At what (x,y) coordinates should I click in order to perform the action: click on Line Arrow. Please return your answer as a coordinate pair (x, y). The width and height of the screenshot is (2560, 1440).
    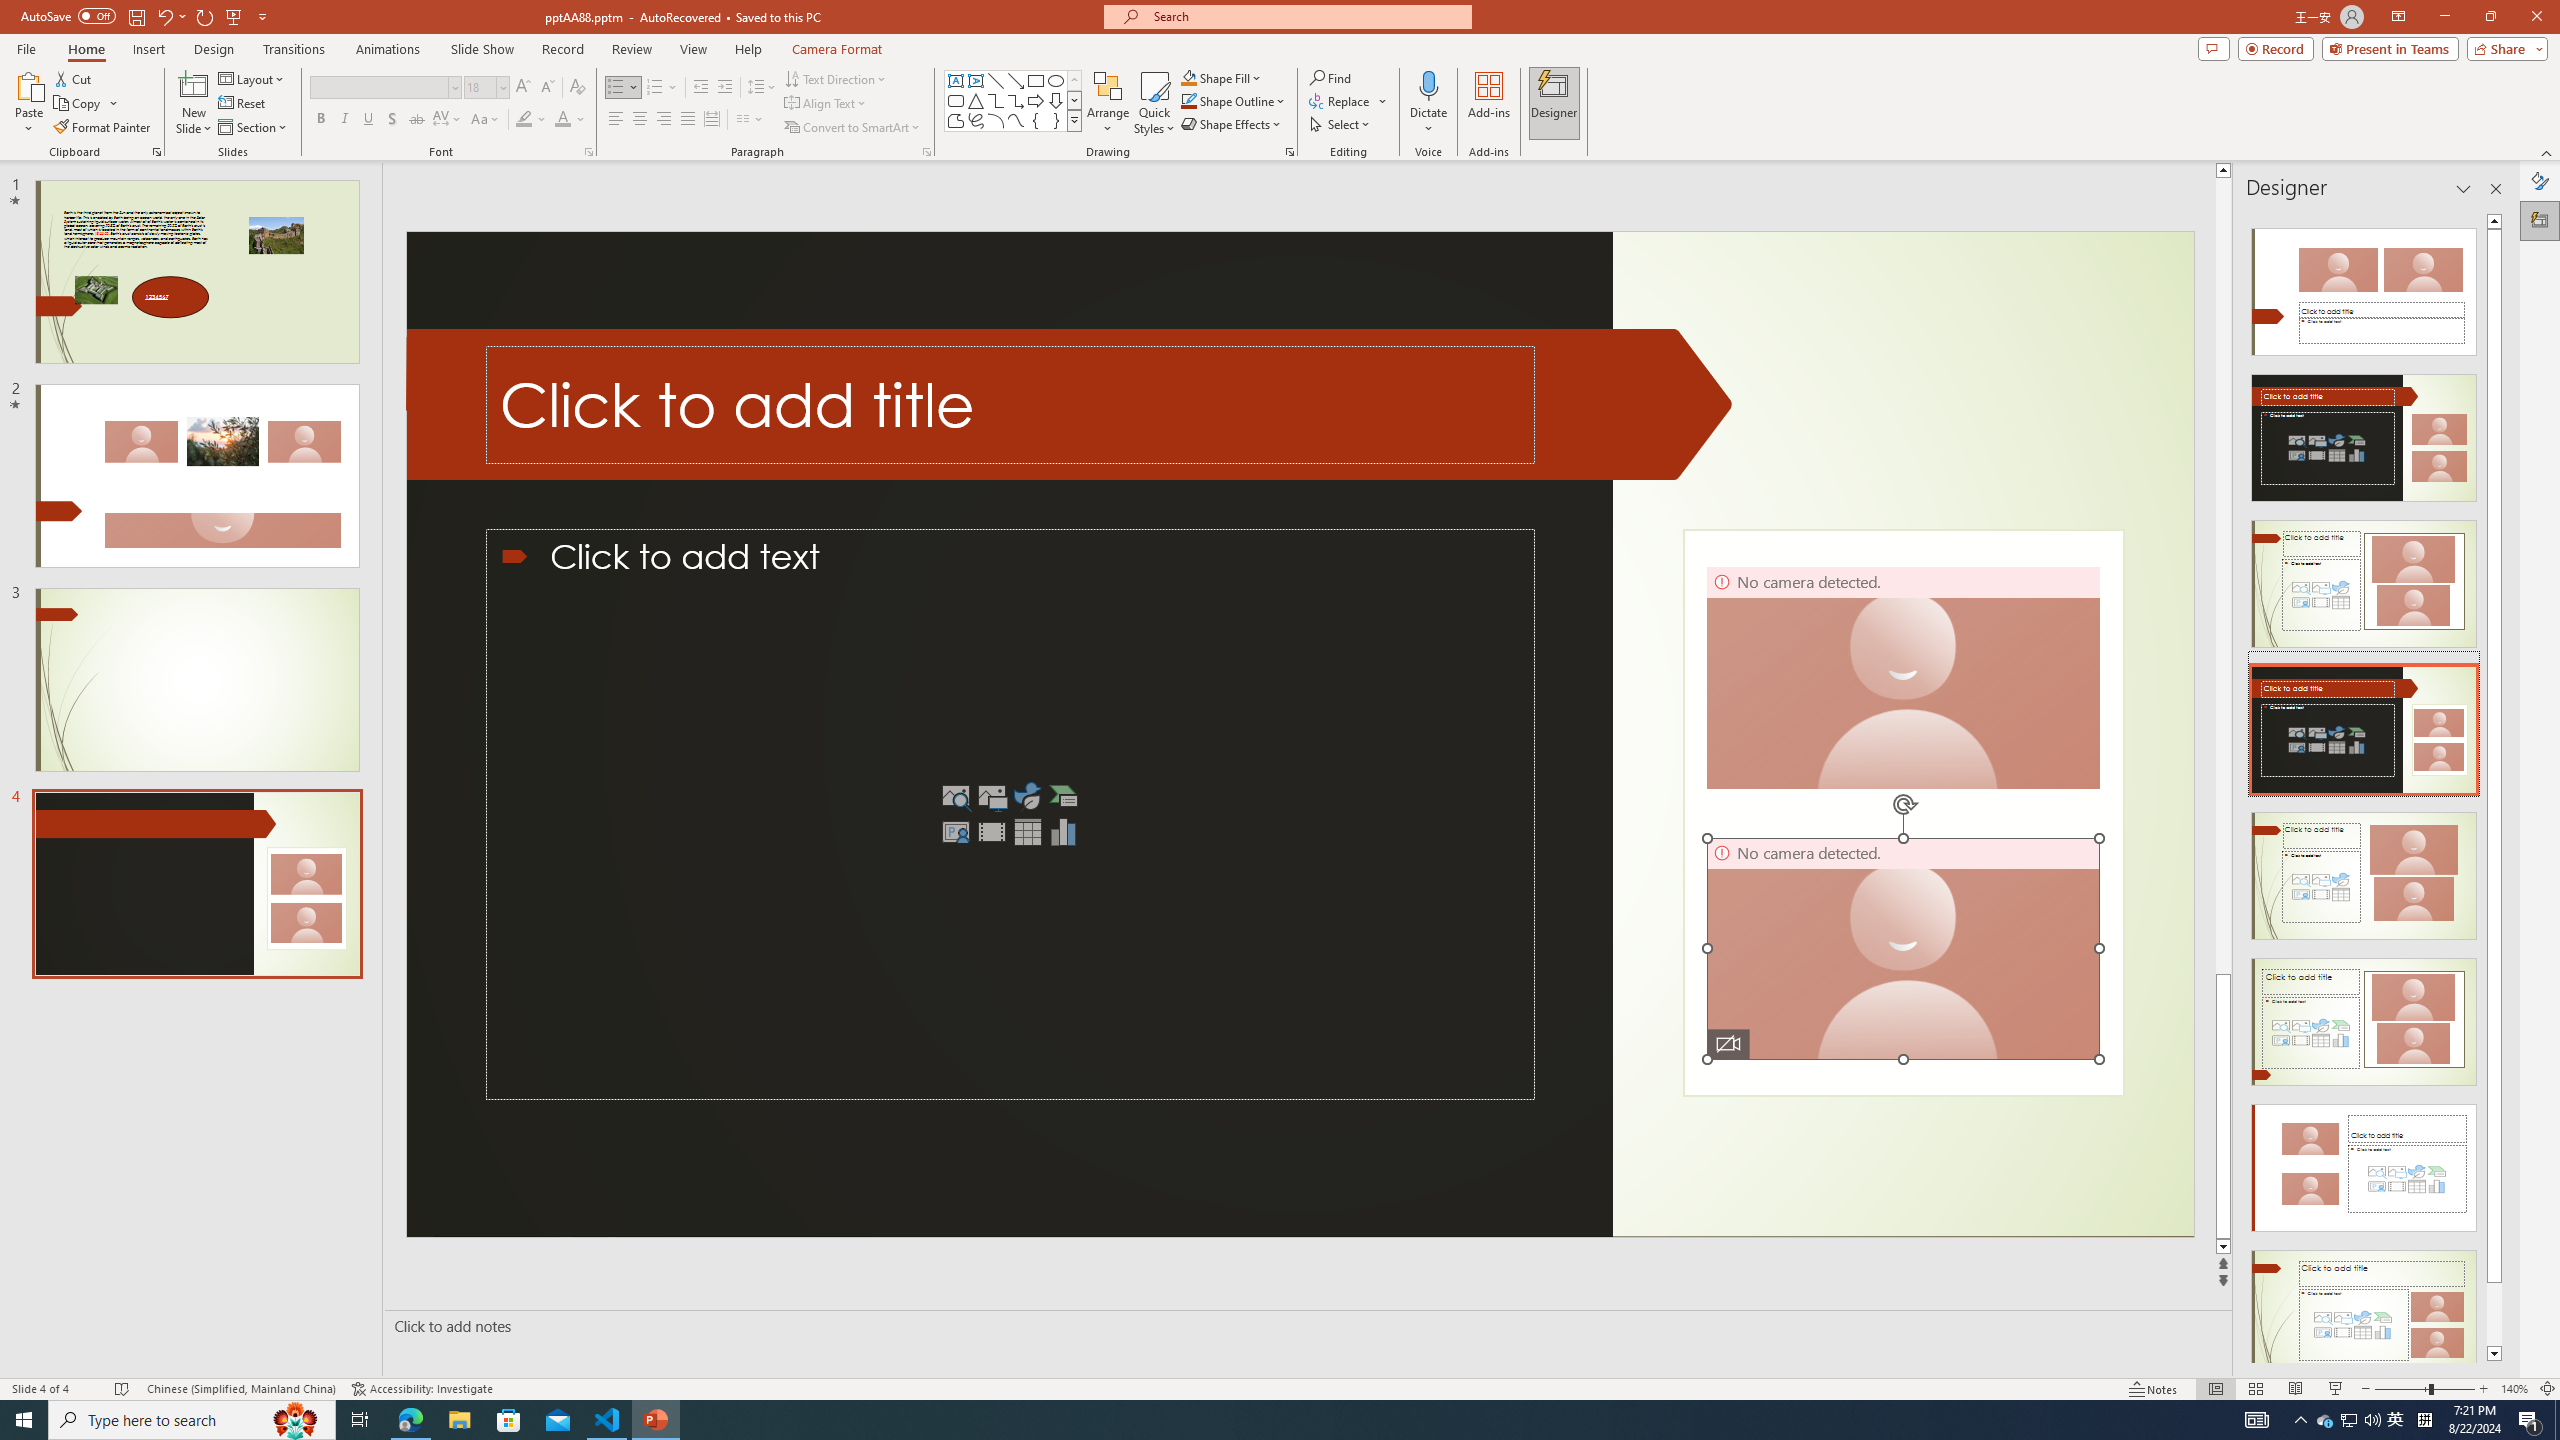
    Looking at the image, I should click on (1016, 80).